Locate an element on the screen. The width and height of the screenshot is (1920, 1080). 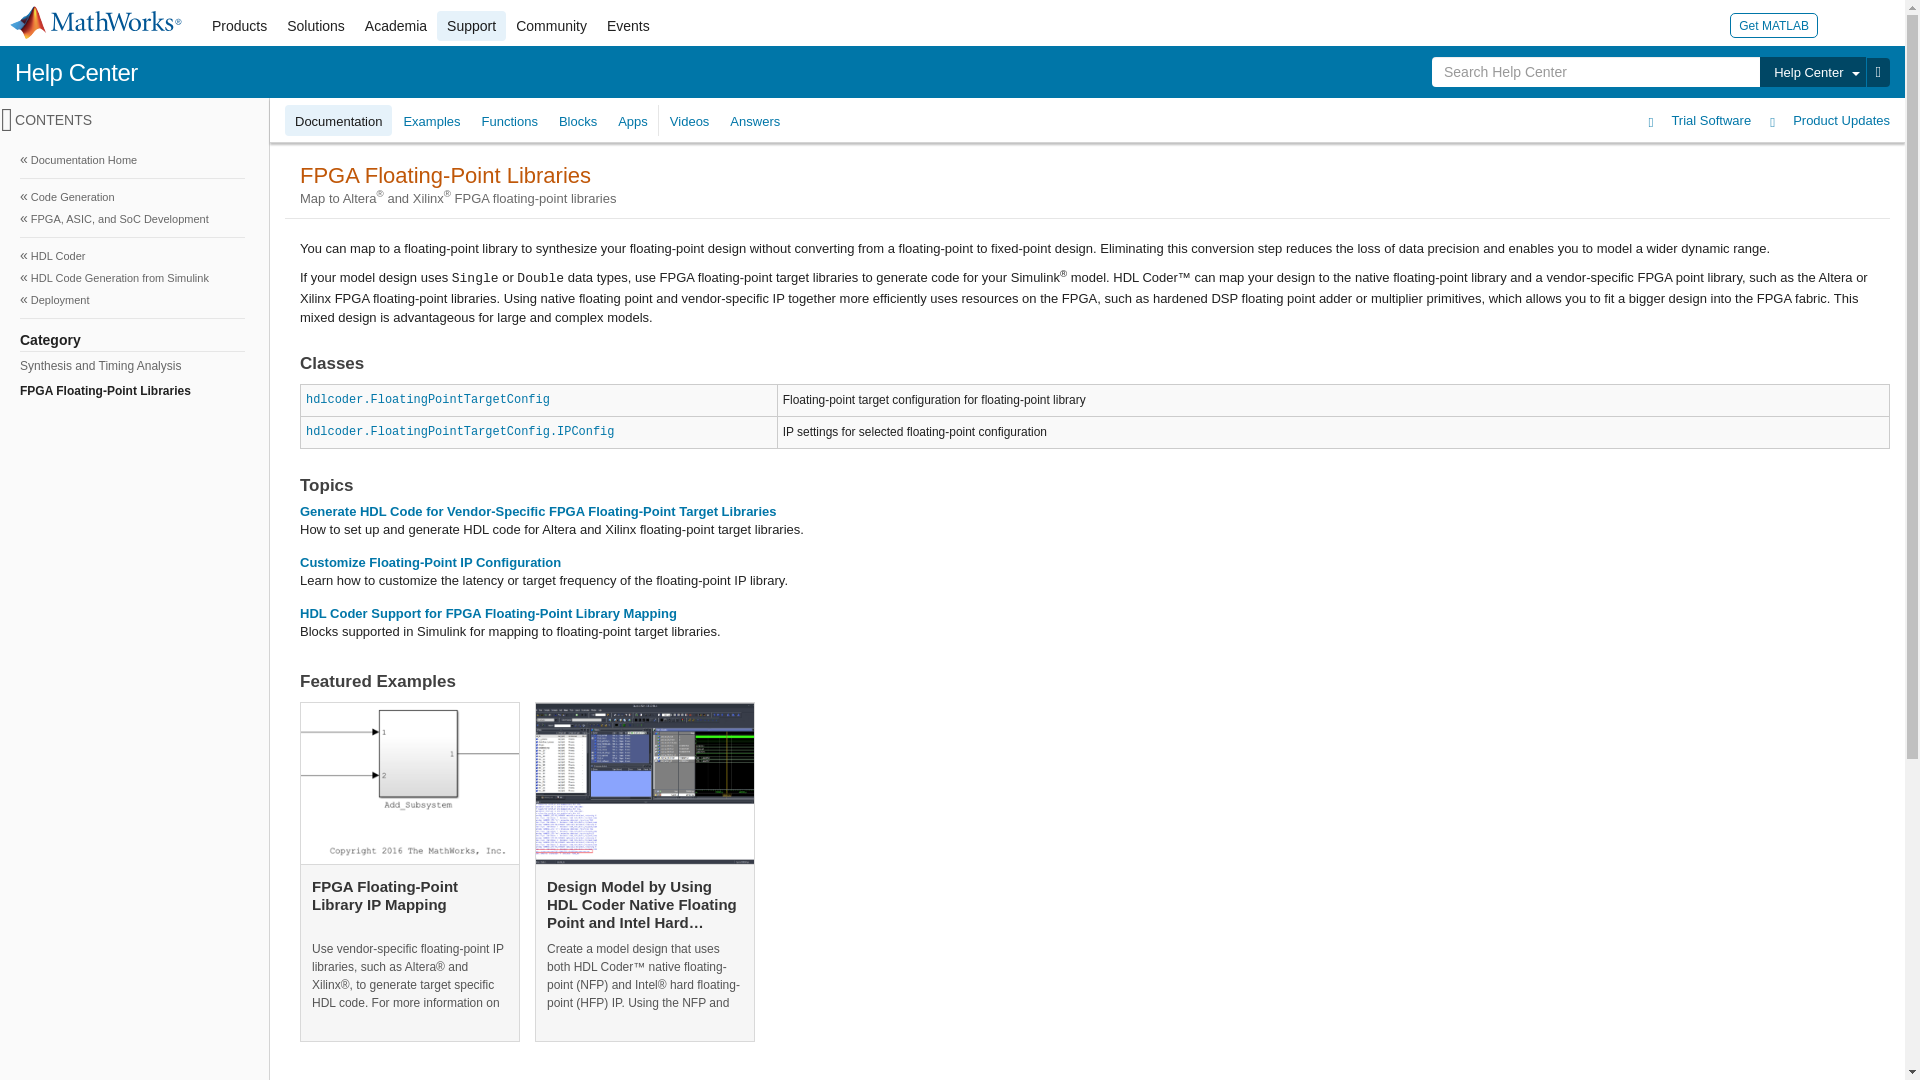
Deployment is located at coordinates (132, 300).